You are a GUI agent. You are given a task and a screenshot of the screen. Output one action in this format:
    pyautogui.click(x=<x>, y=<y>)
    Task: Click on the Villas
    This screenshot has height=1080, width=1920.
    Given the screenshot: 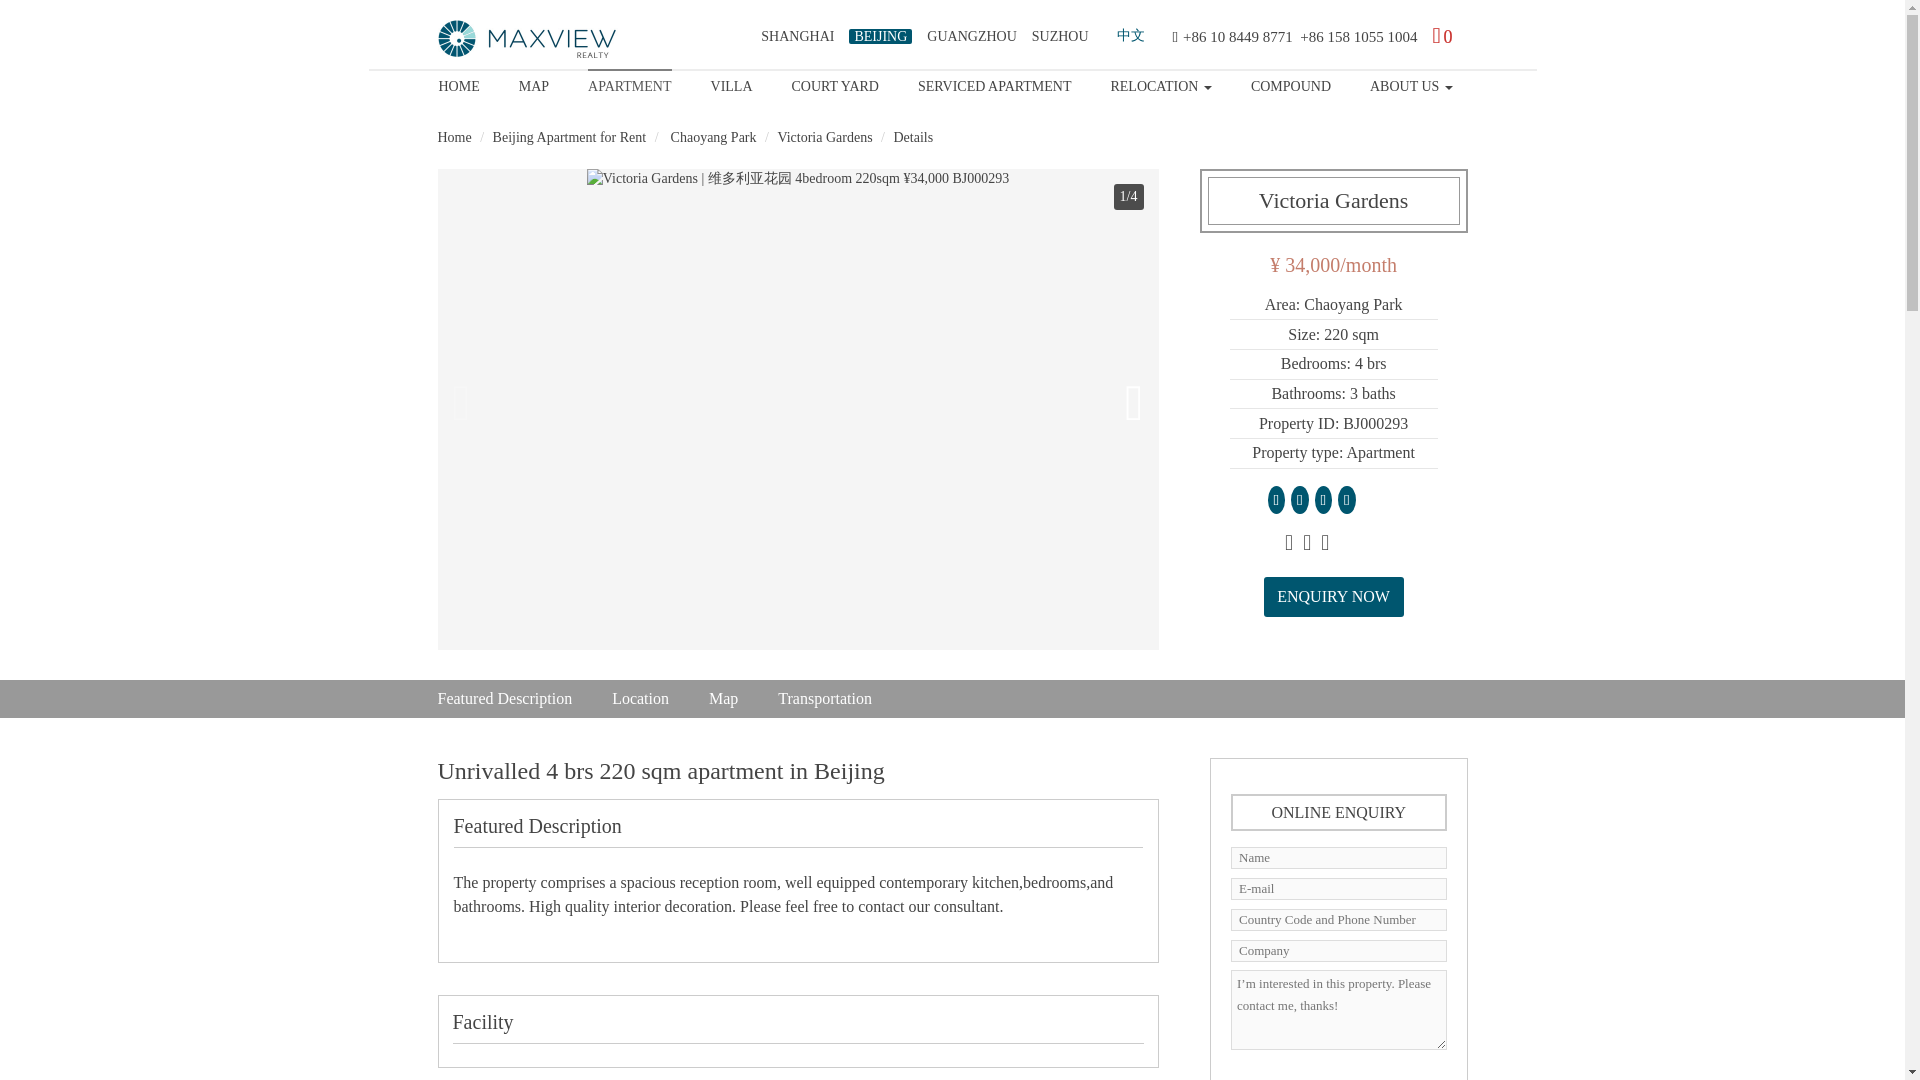 What is the action you would take?
    pyautogui.click(x=731, y=83)
    